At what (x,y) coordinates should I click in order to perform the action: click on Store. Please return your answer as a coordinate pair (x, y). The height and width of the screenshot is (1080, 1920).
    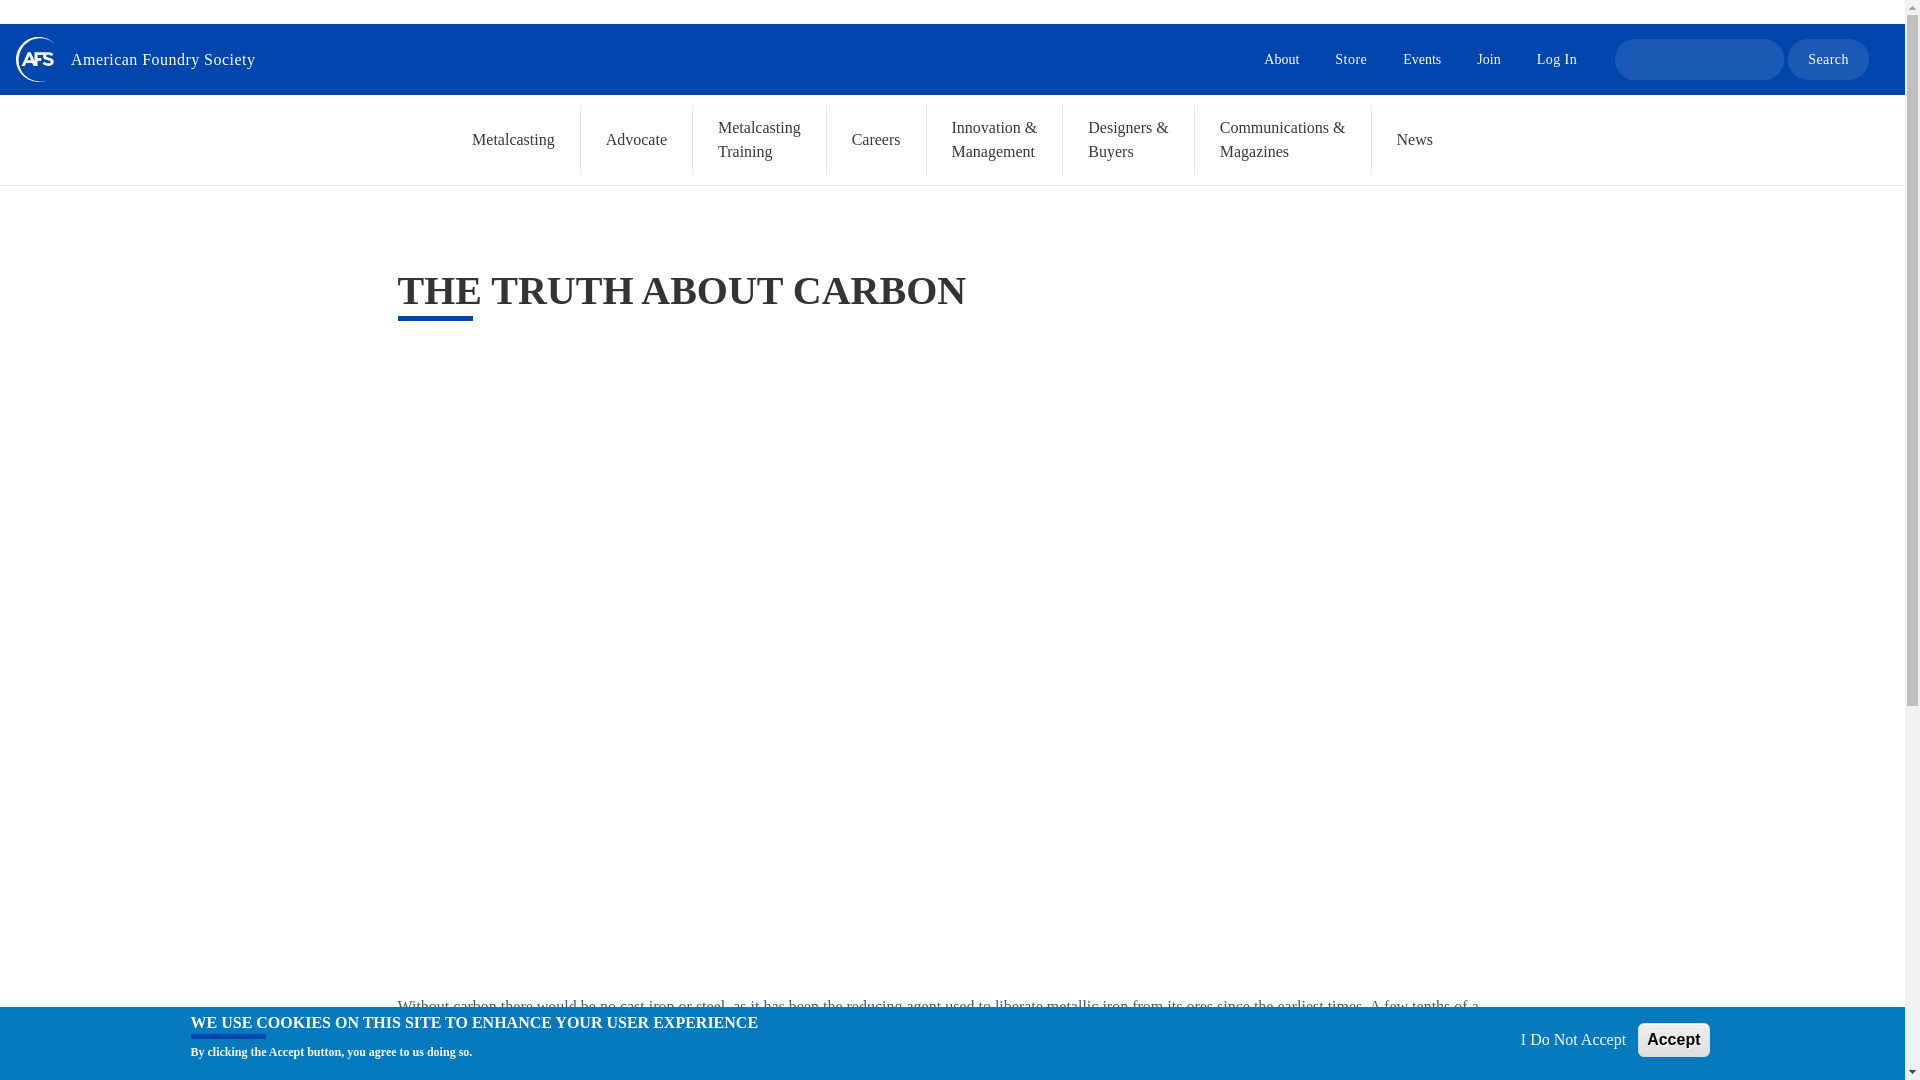
    Looking at the image, I should click on (1350, 59).